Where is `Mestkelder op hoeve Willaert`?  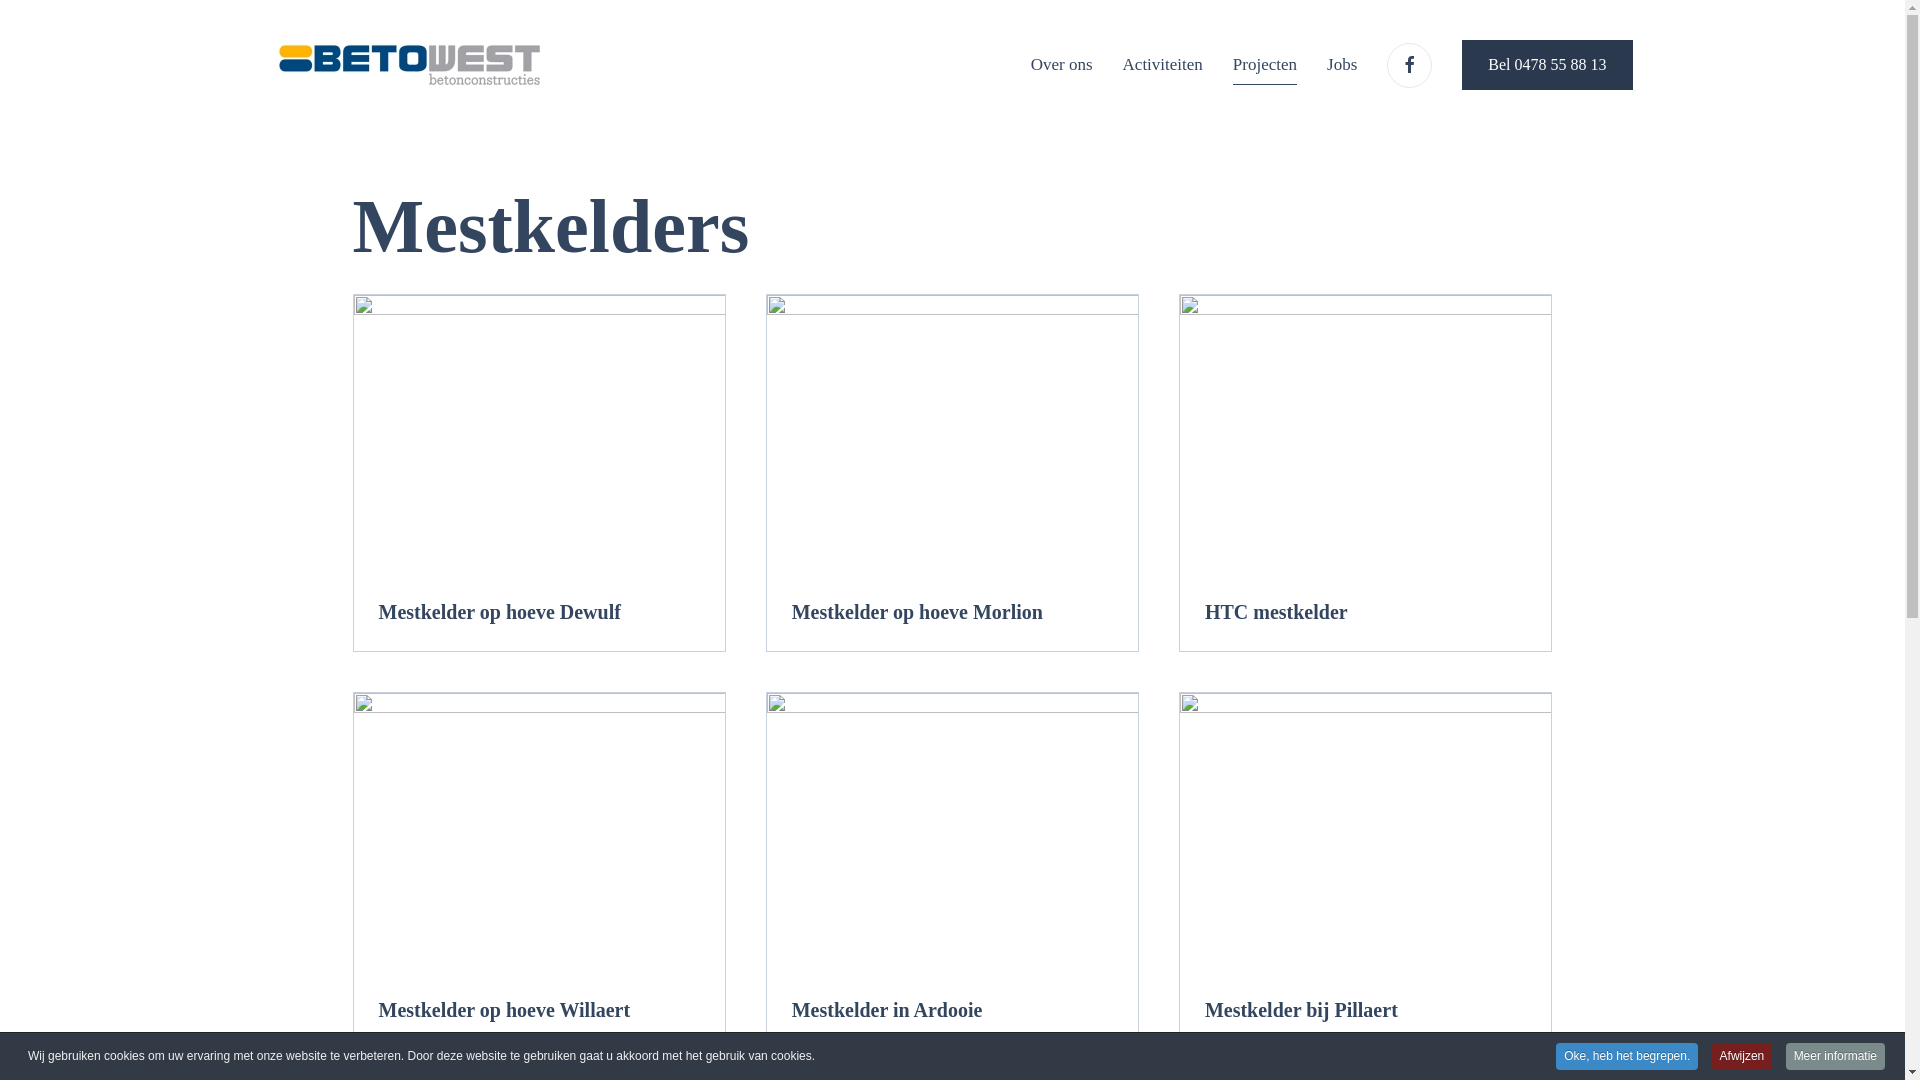
Mestkelder op hoeve Willaert is located at coordinates (538, 871).